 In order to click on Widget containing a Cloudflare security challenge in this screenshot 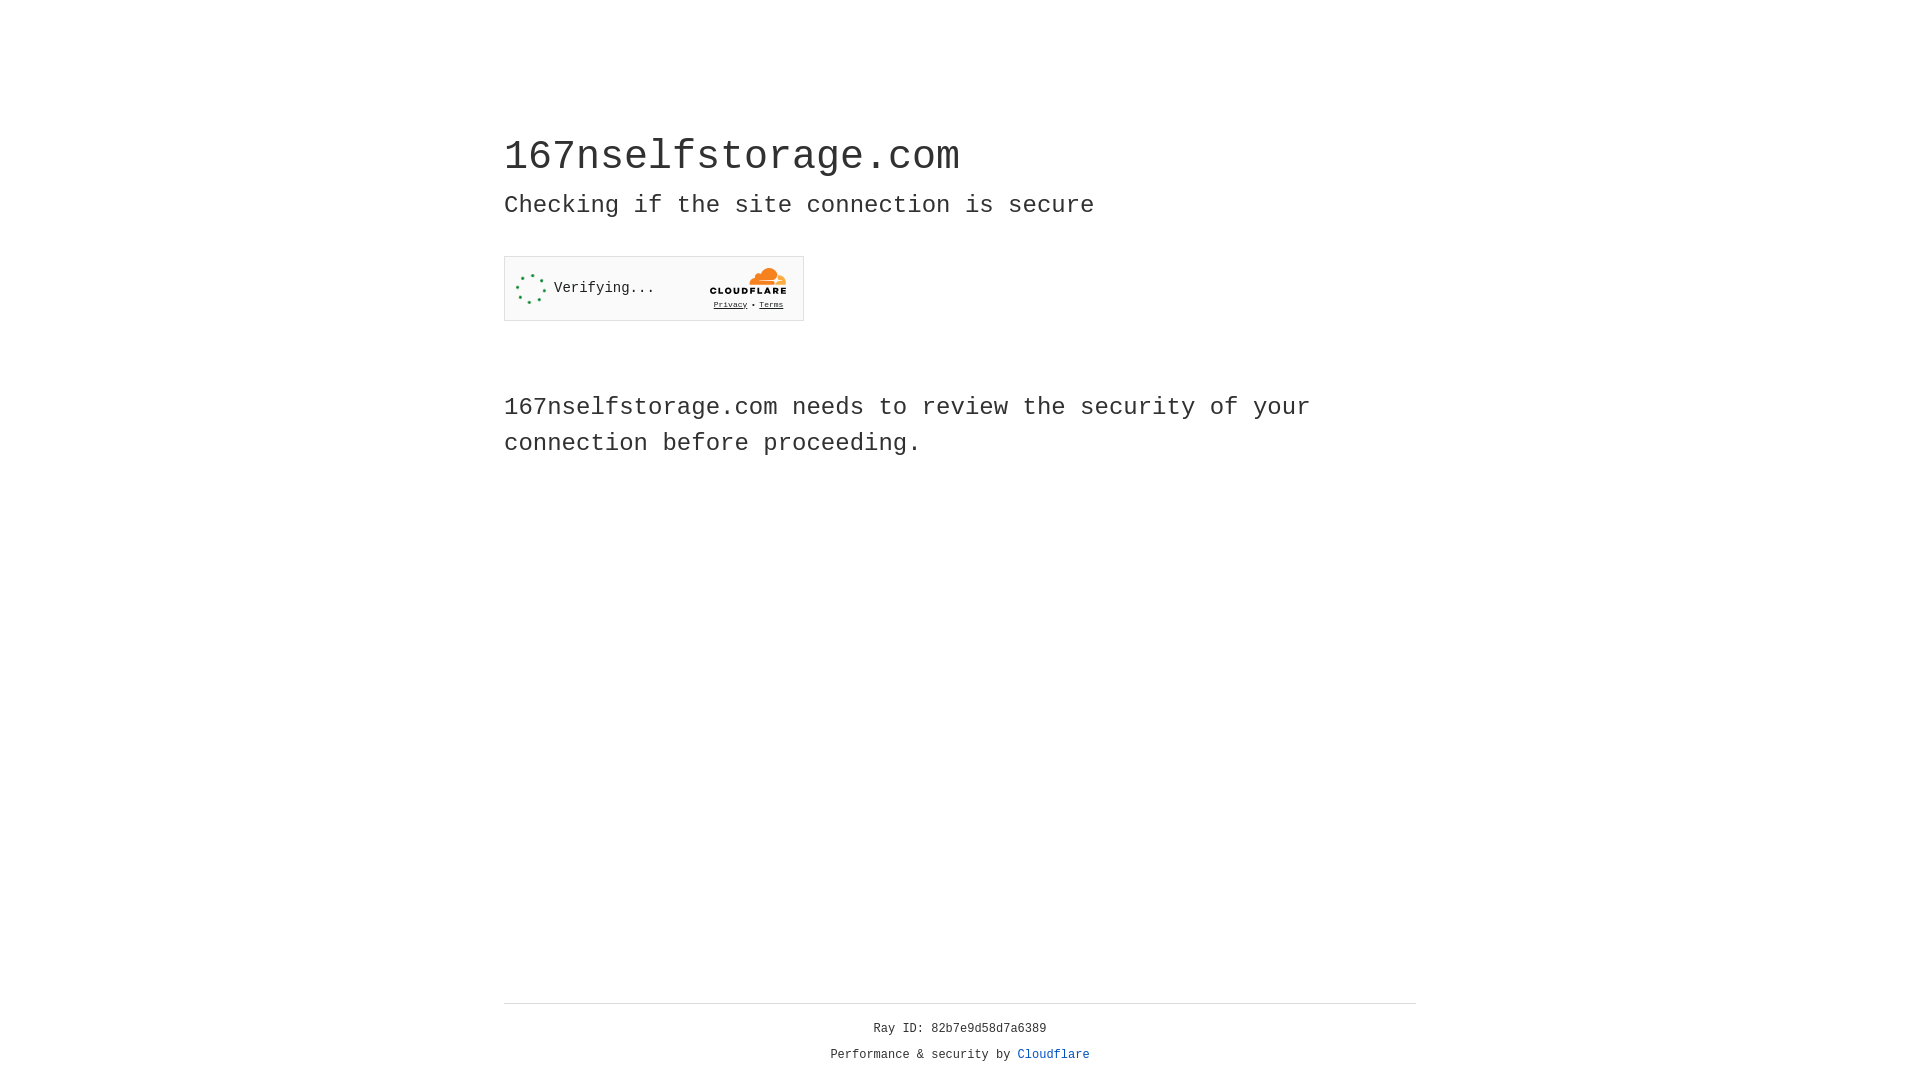, I will do `click(654, 288)`.